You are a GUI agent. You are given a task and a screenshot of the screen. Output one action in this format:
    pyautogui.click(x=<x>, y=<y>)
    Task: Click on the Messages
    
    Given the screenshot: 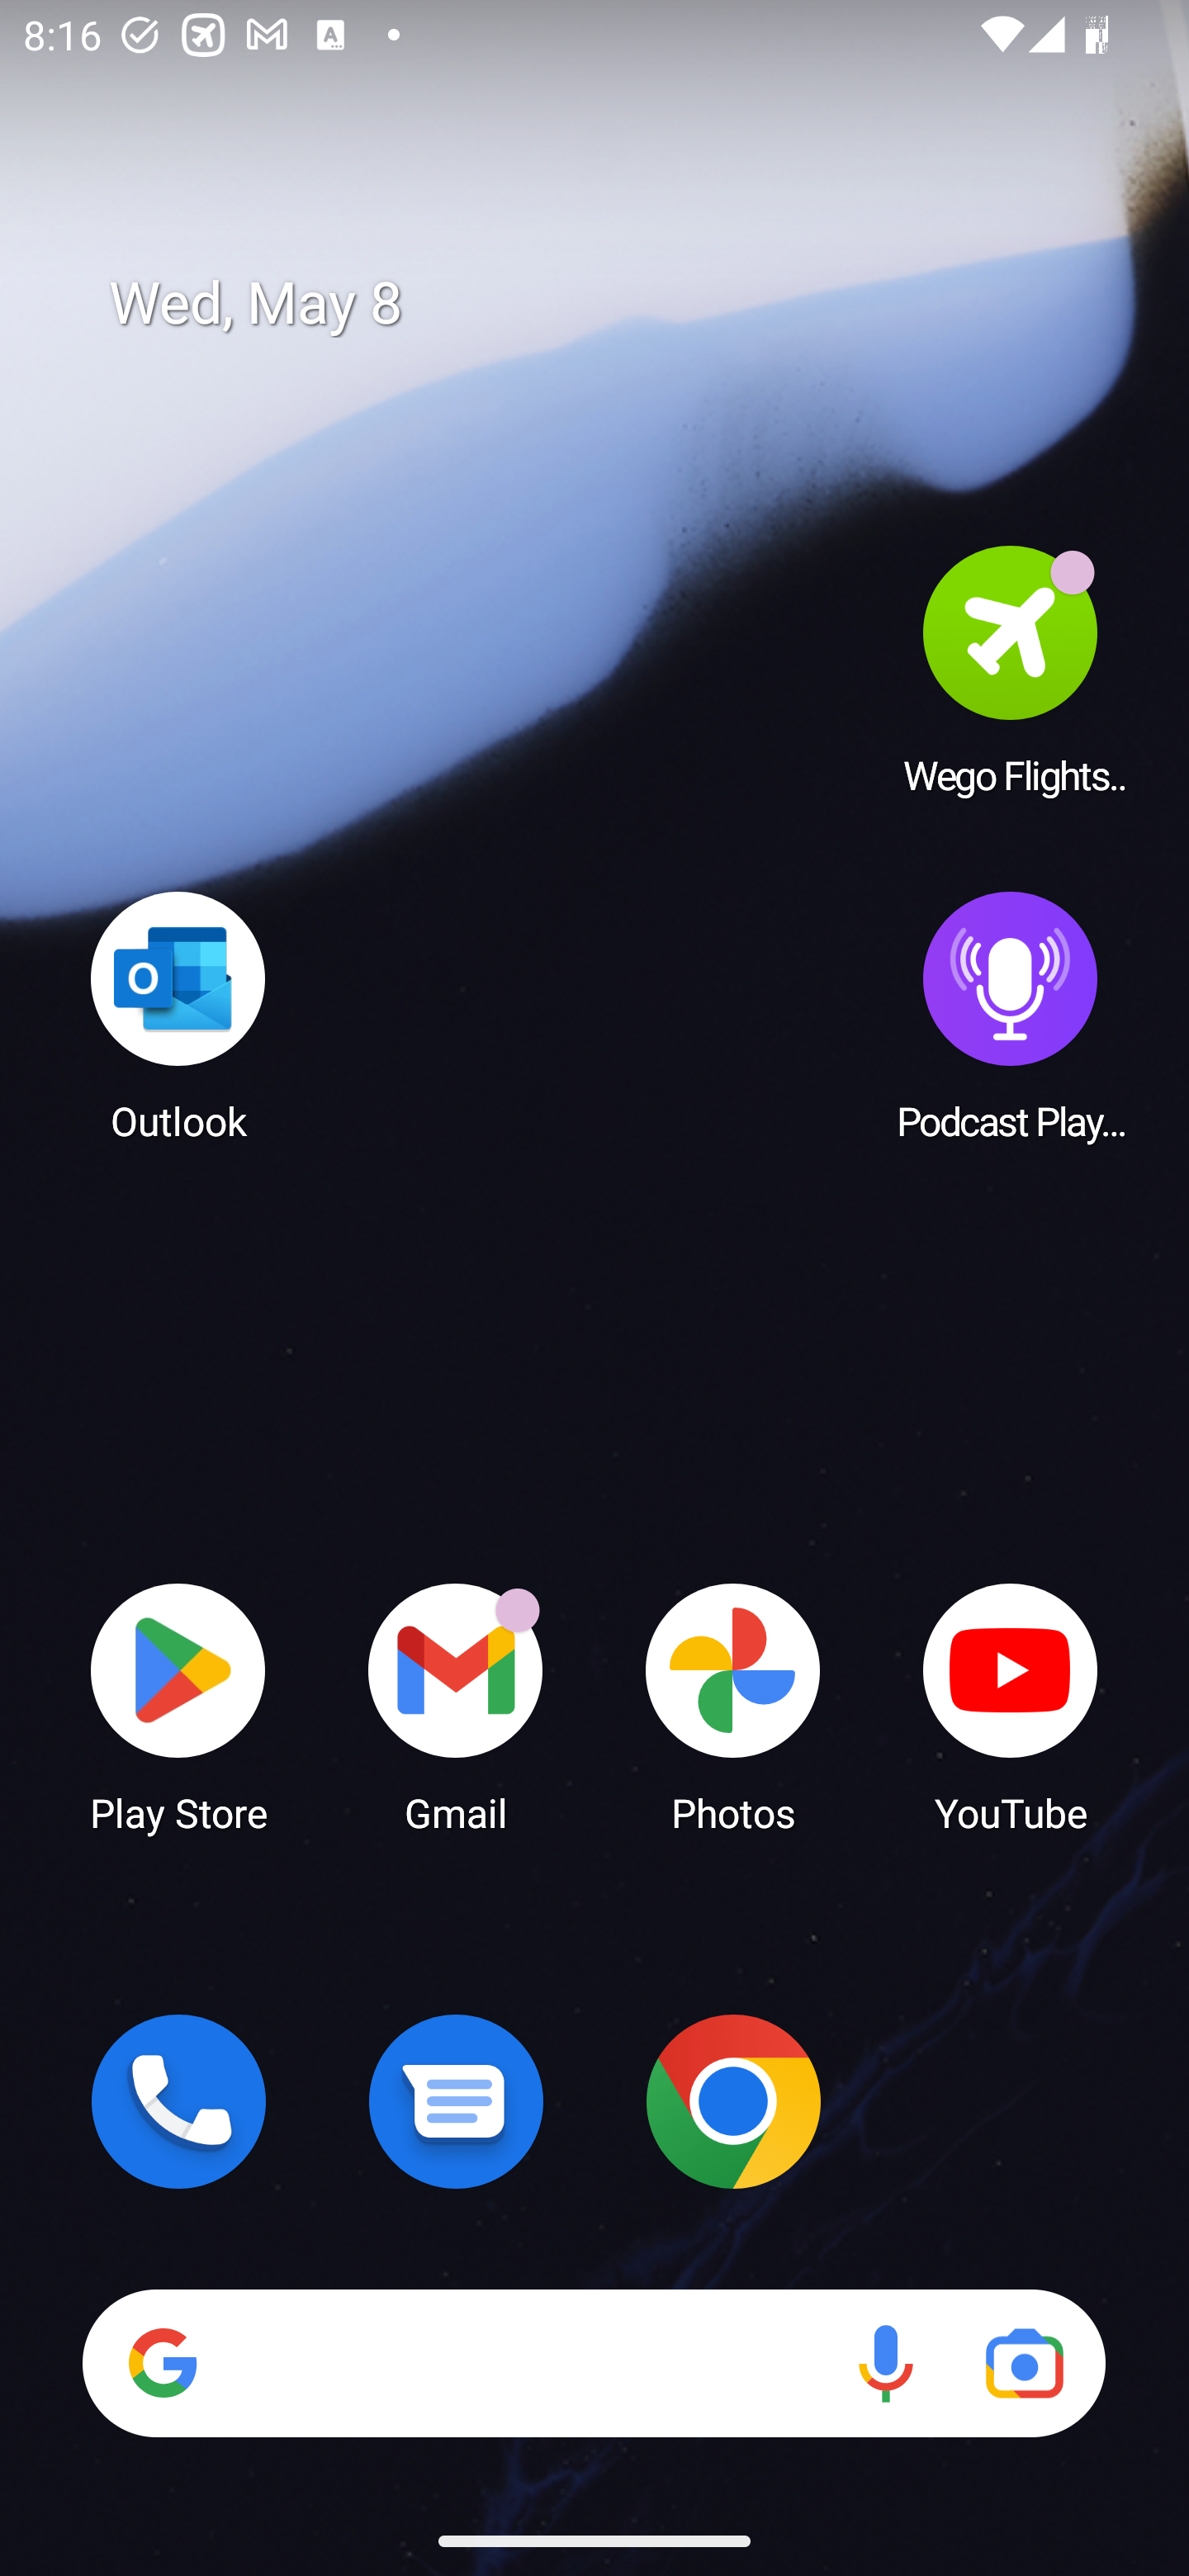 What is the action you would take?
    pyautogui.click(x=456, y=2101)
    